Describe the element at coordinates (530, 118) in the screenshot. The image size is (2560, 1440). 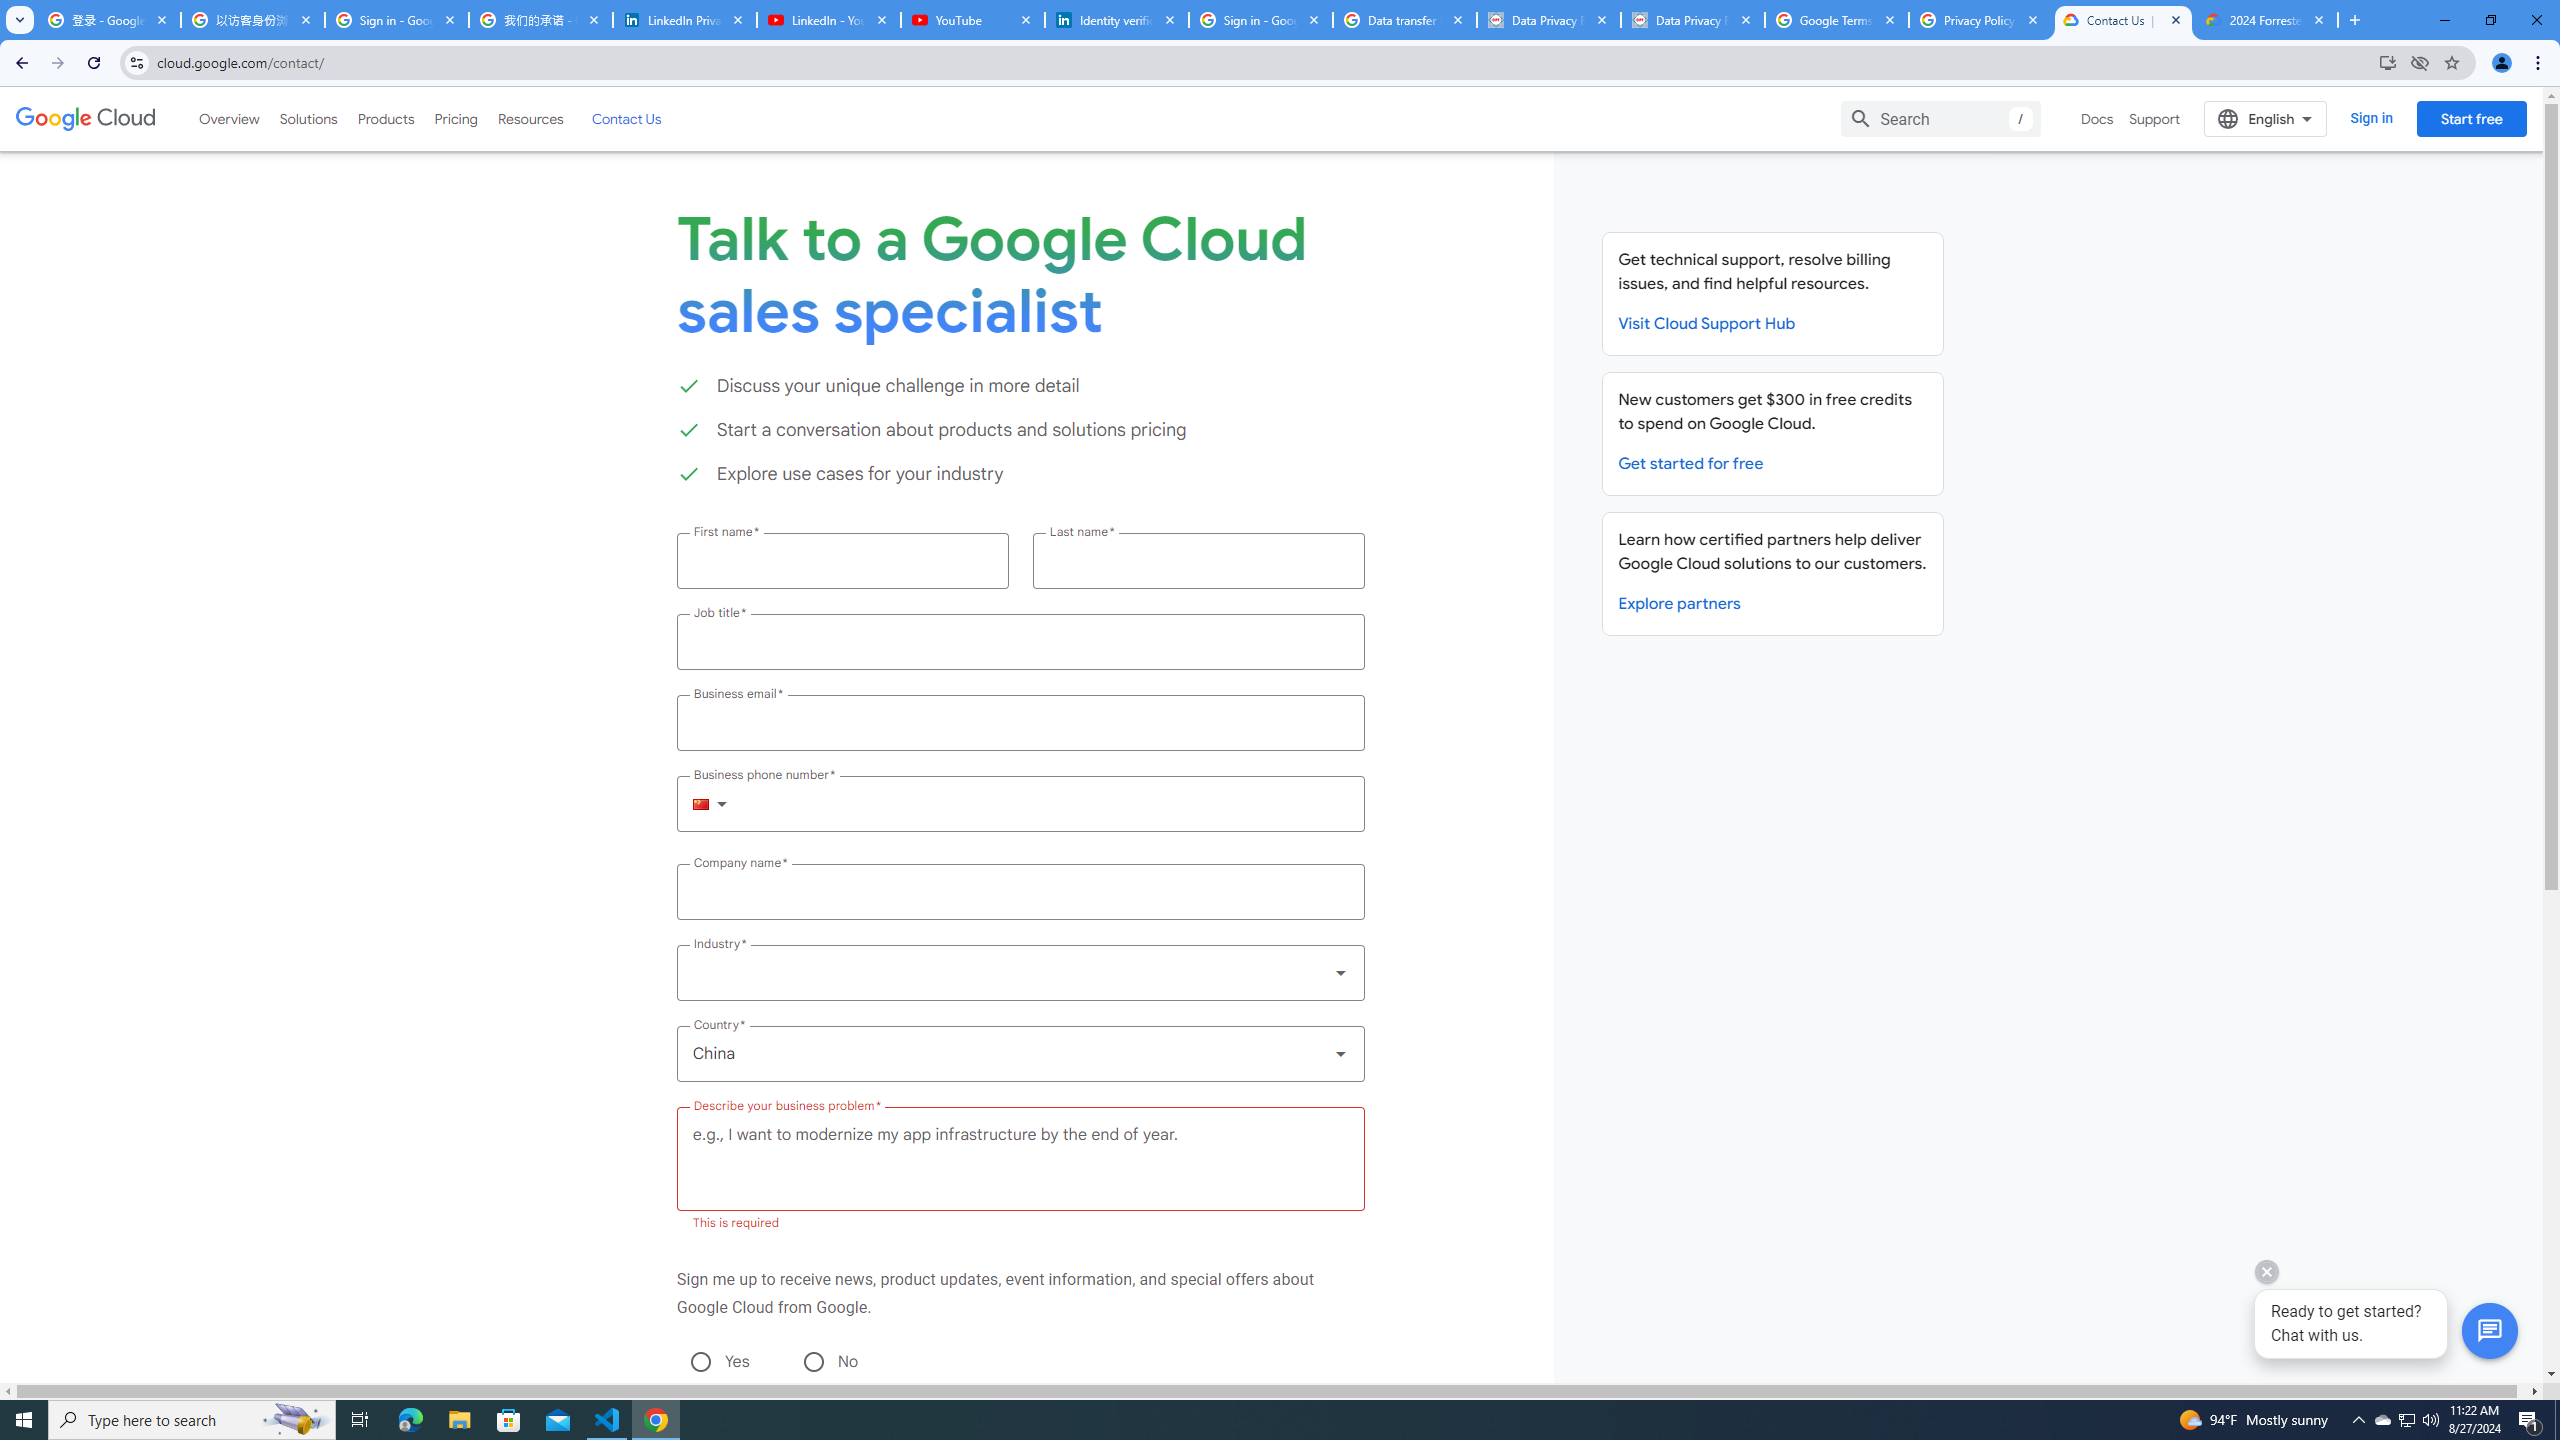
I see `Resources` at that location.